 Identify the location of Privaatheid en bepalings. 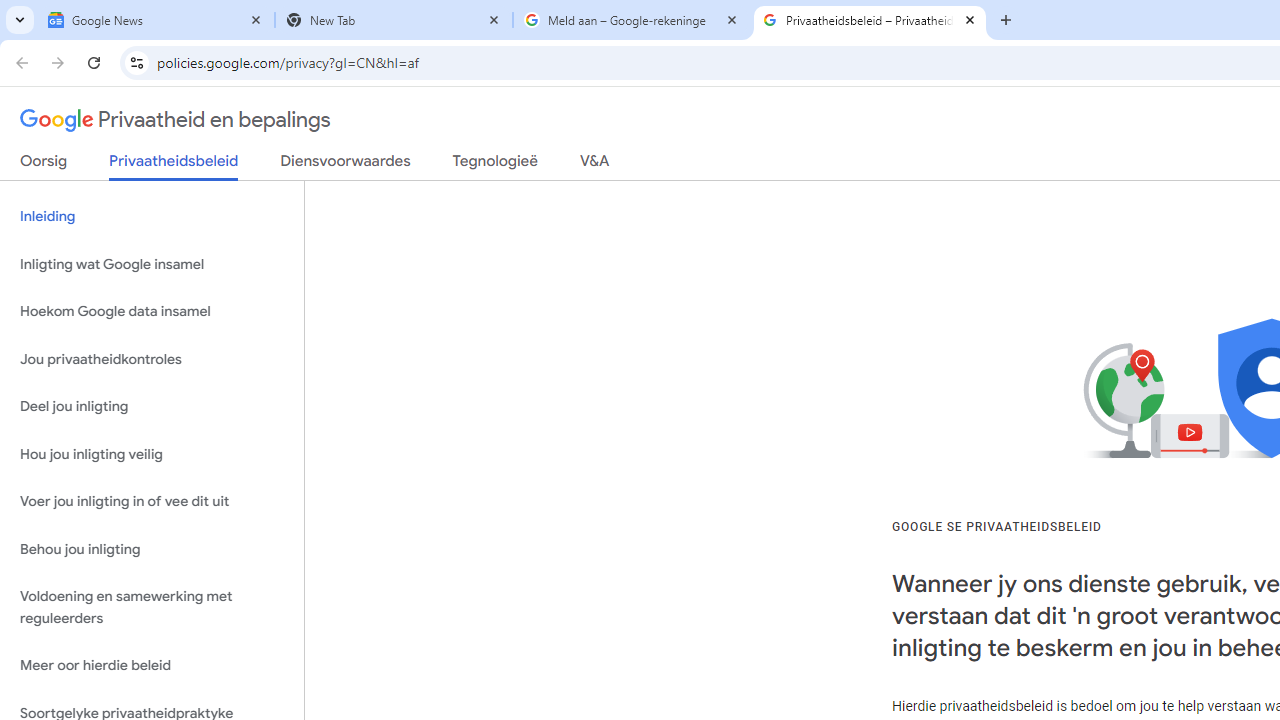
(176, 120).